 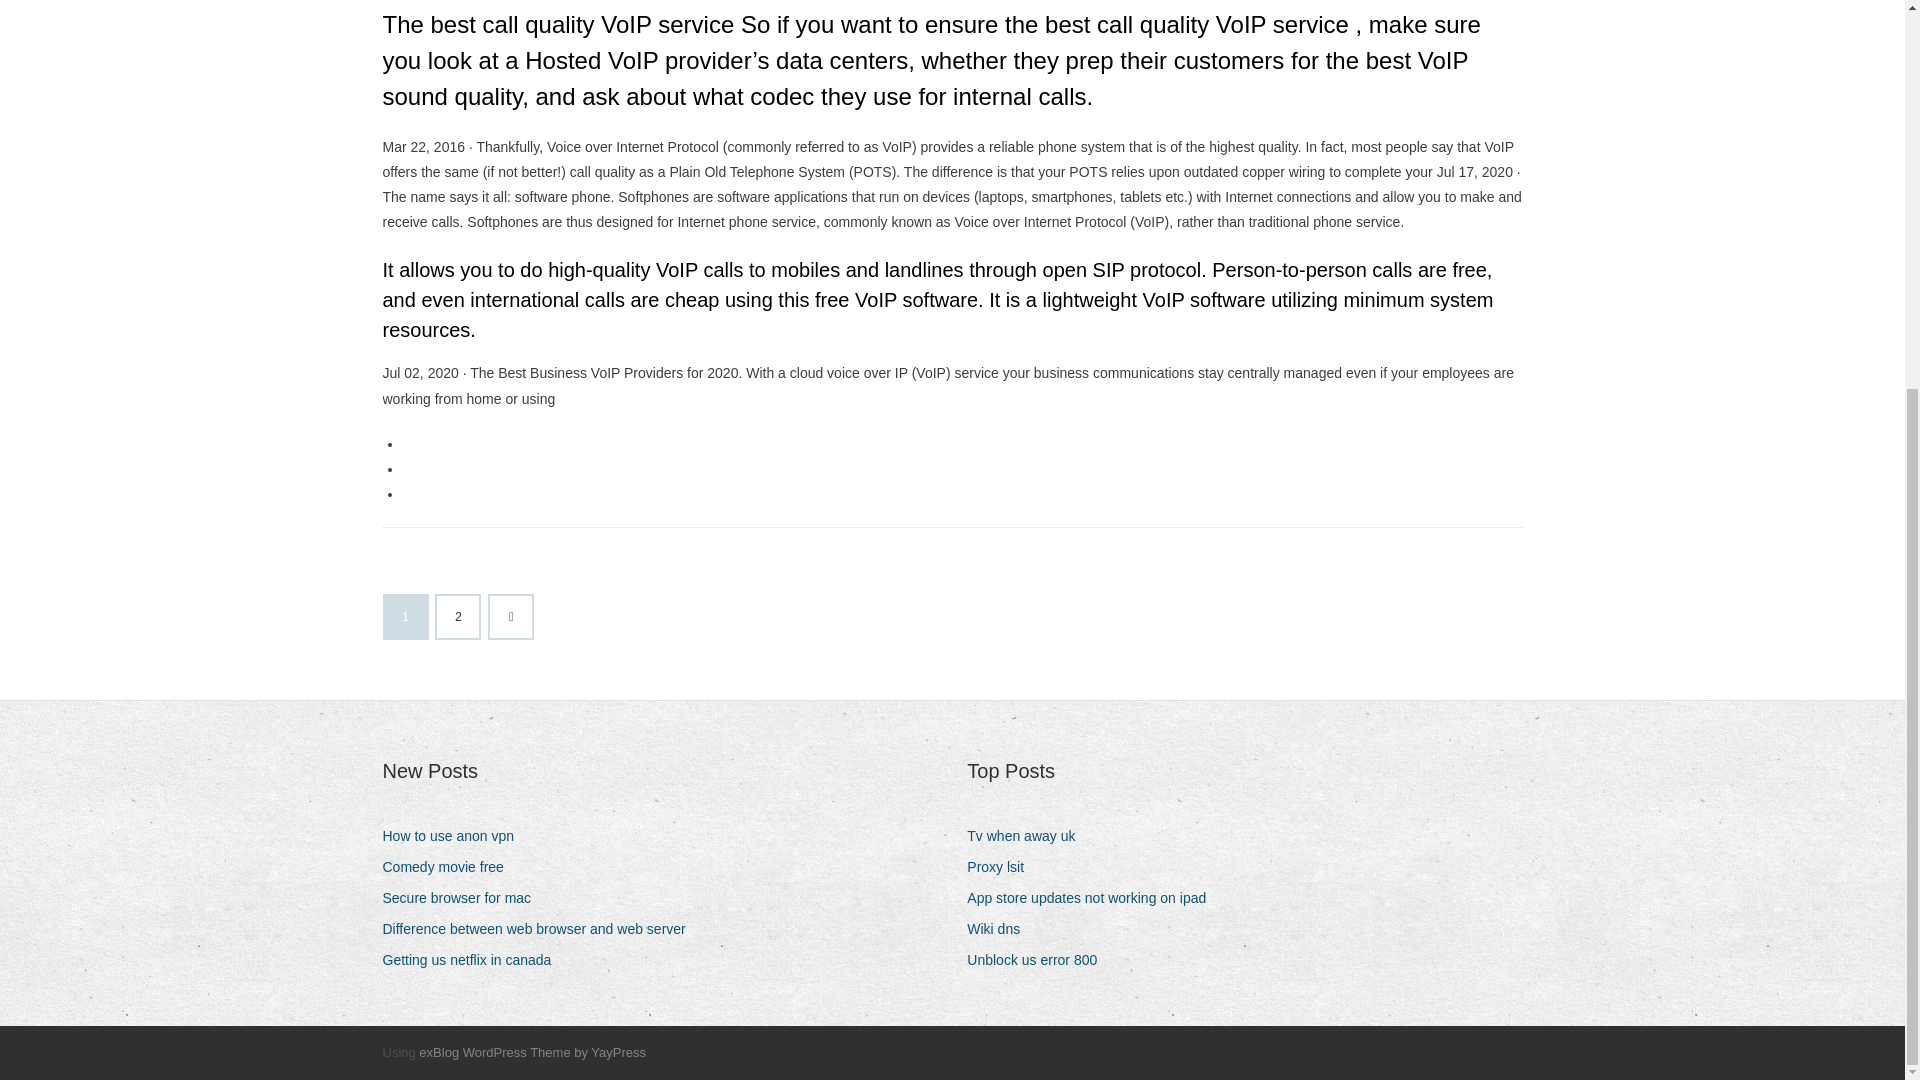 I want to click on How to use anon vpn, so click(x=456, y=836).